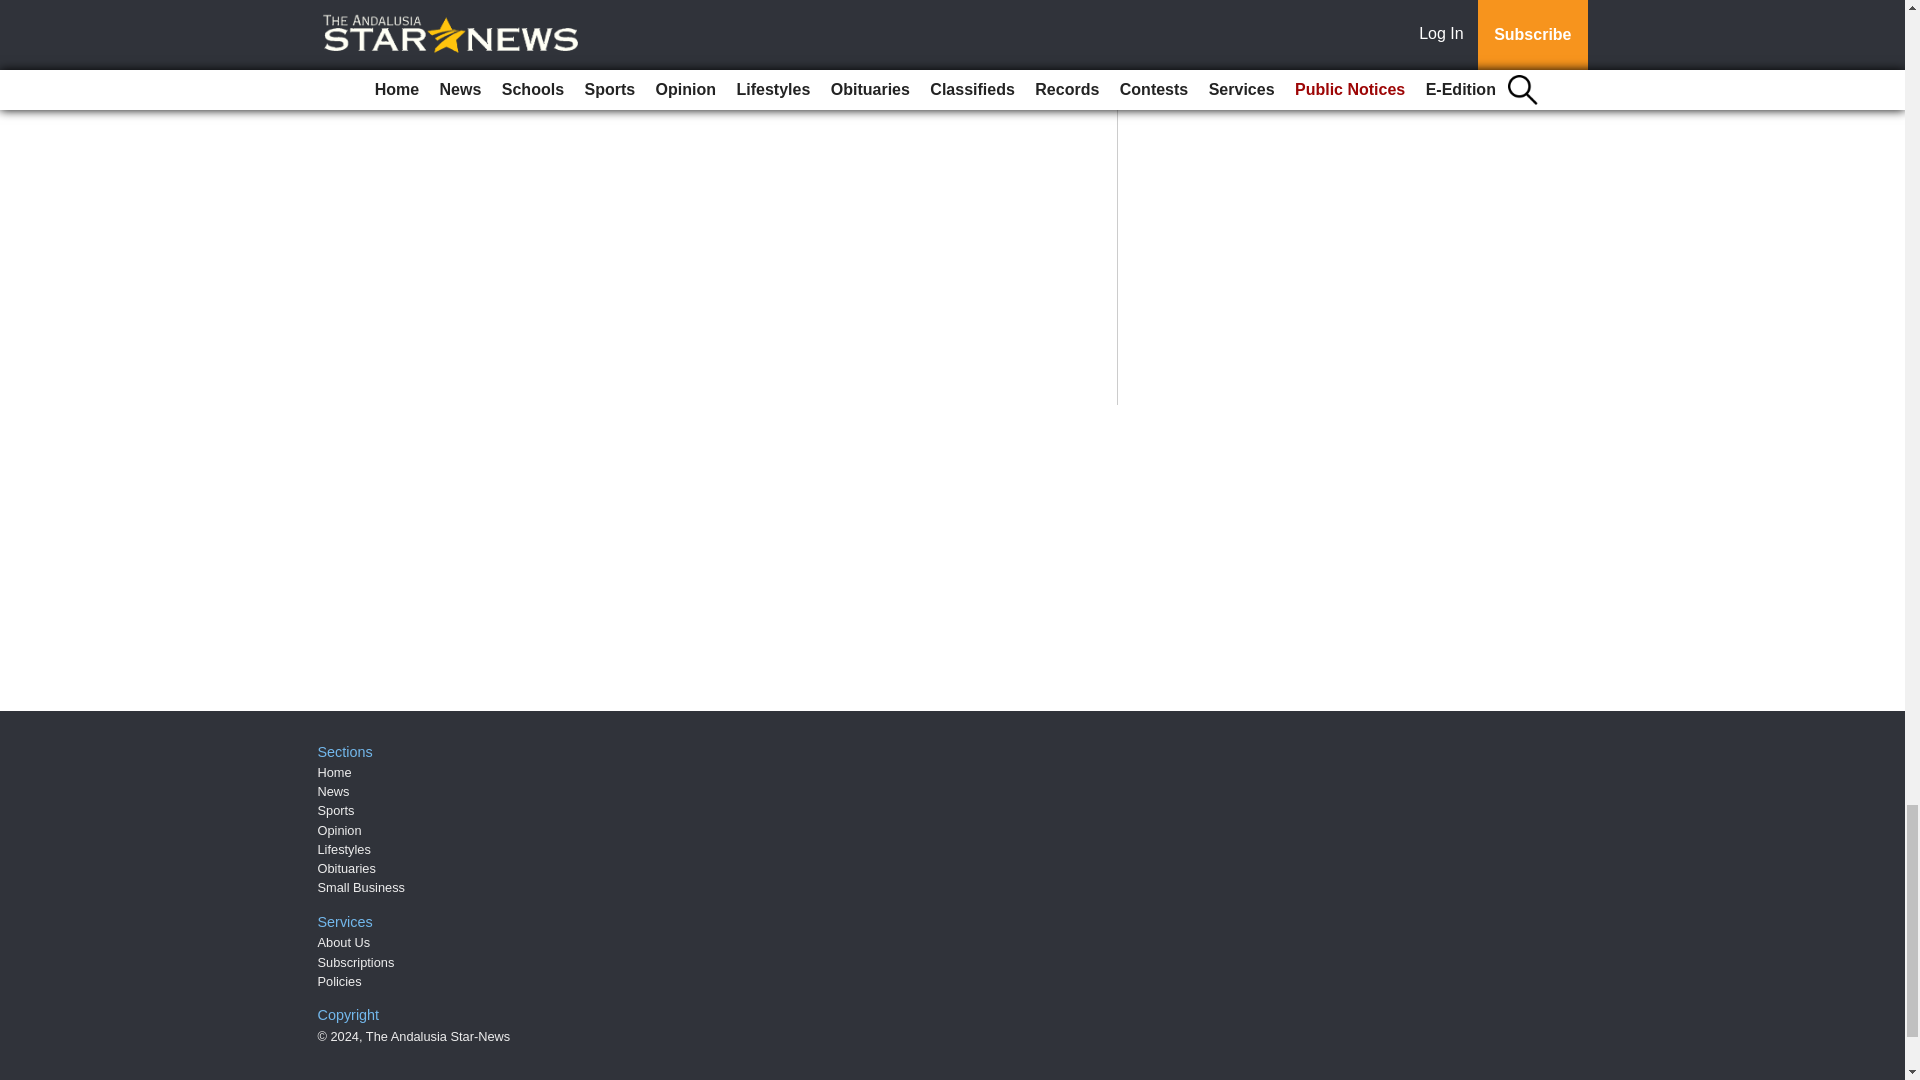  Describe the element at coordinates (334, 772) in the screenshot. I see `Home` at that location.